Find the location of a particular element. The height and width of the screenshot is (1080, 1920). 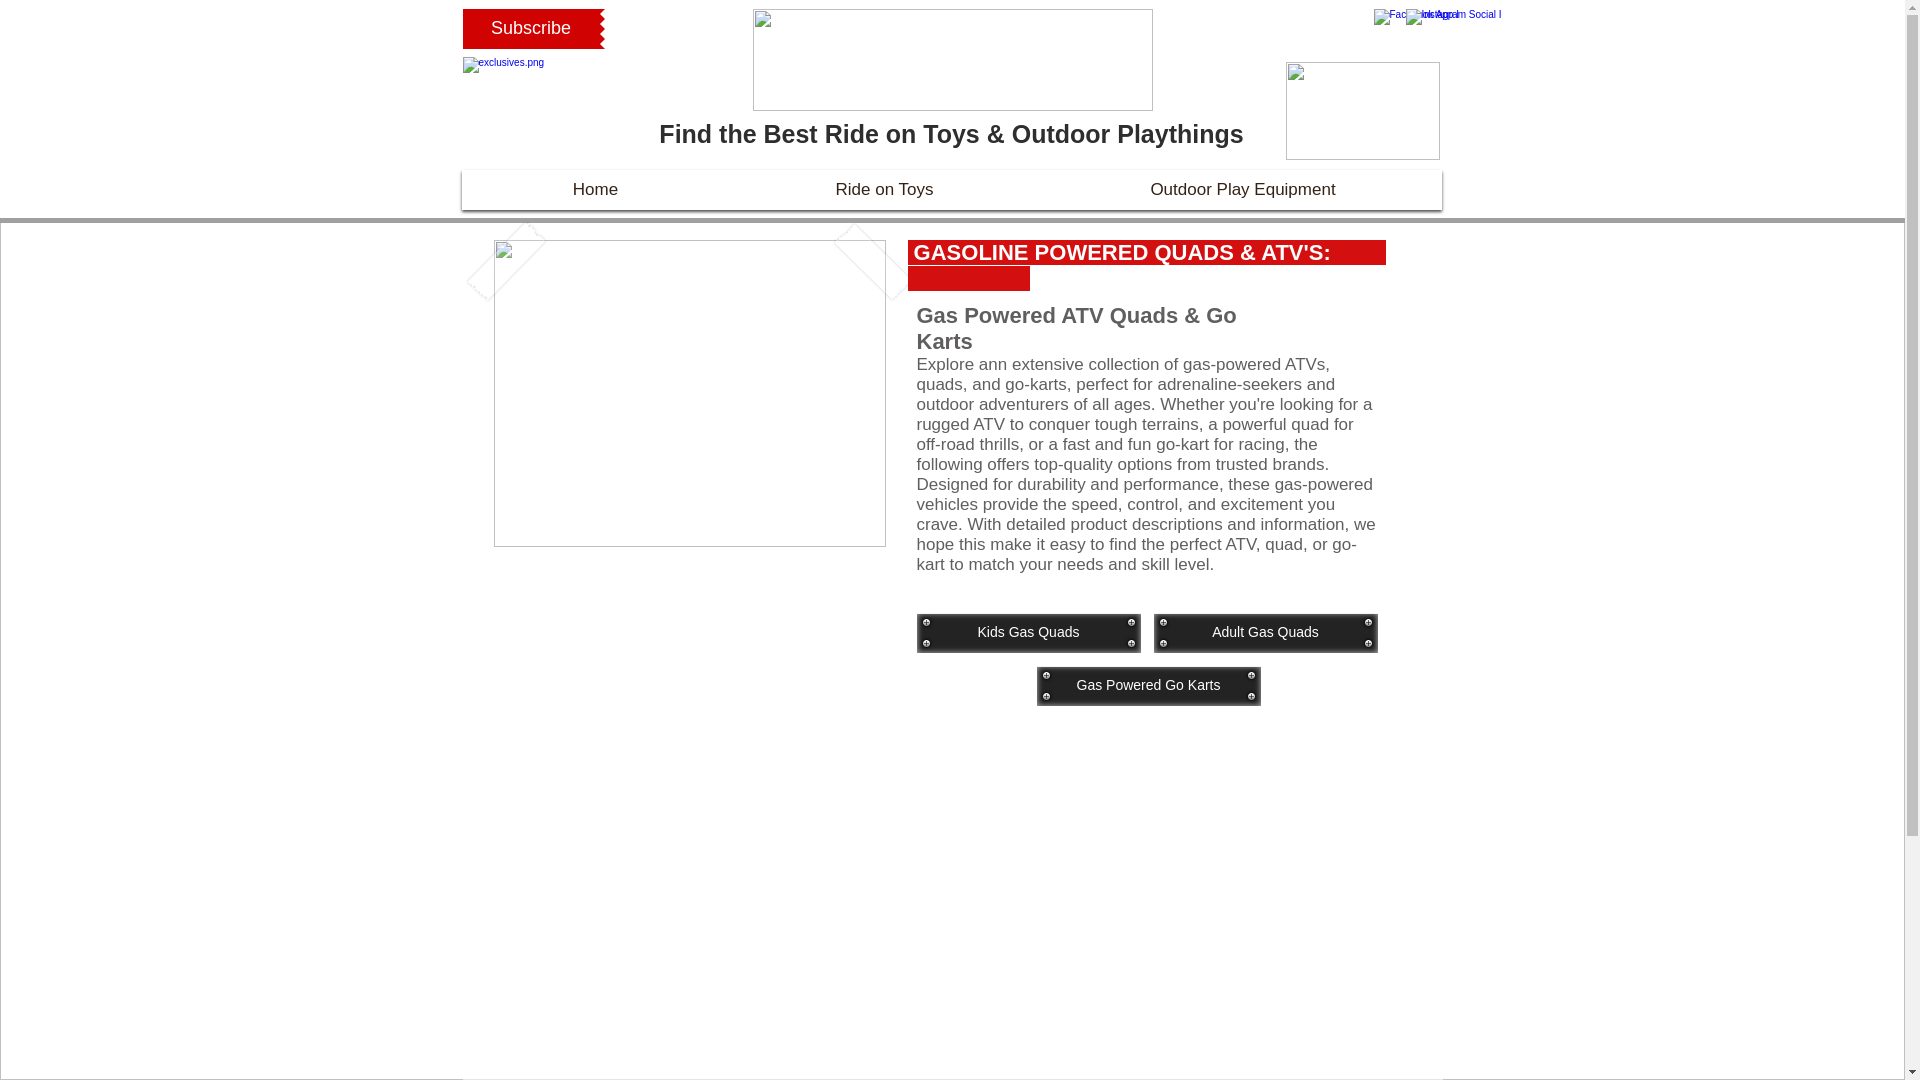

Ride on Toys is located at coordinates (884, 190).